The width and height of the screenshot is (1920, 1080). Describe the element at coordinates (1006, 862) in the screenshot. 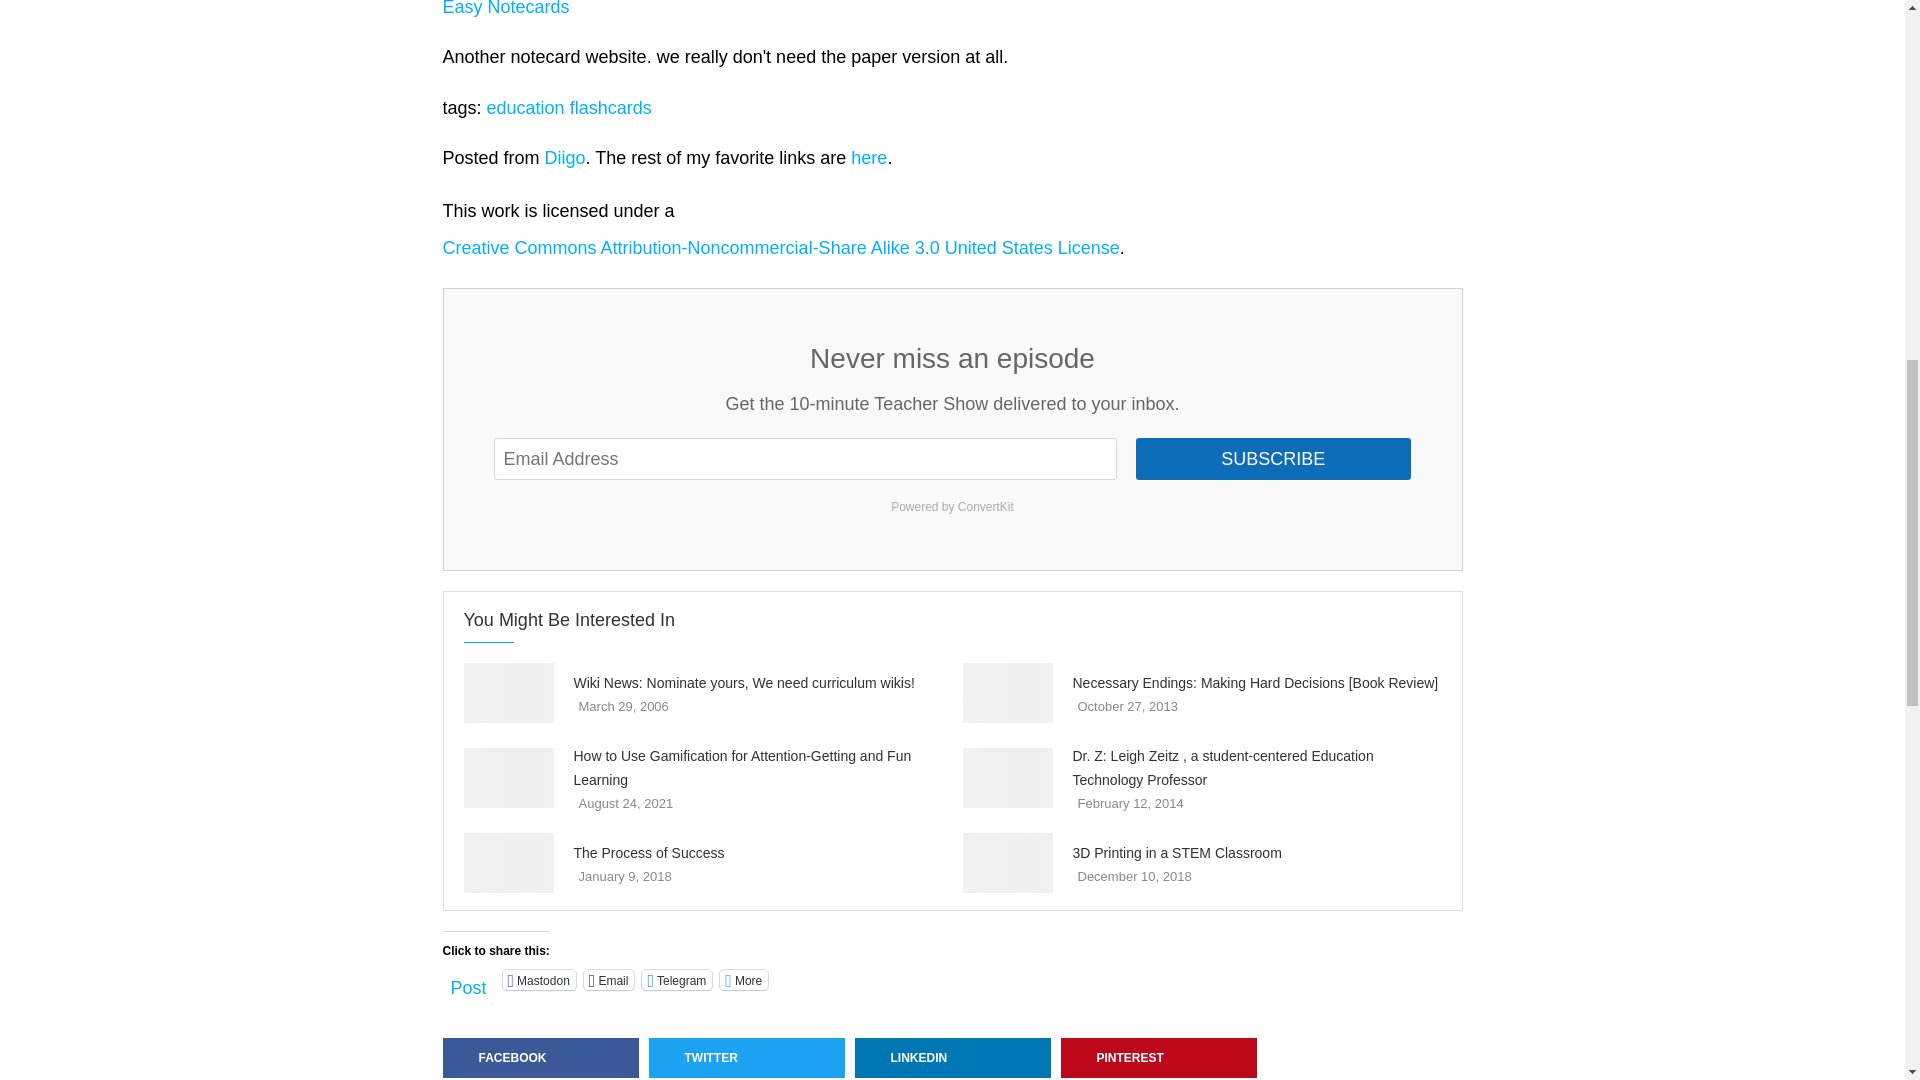

I see `3D Printing in a STEM Classroom` at that location.